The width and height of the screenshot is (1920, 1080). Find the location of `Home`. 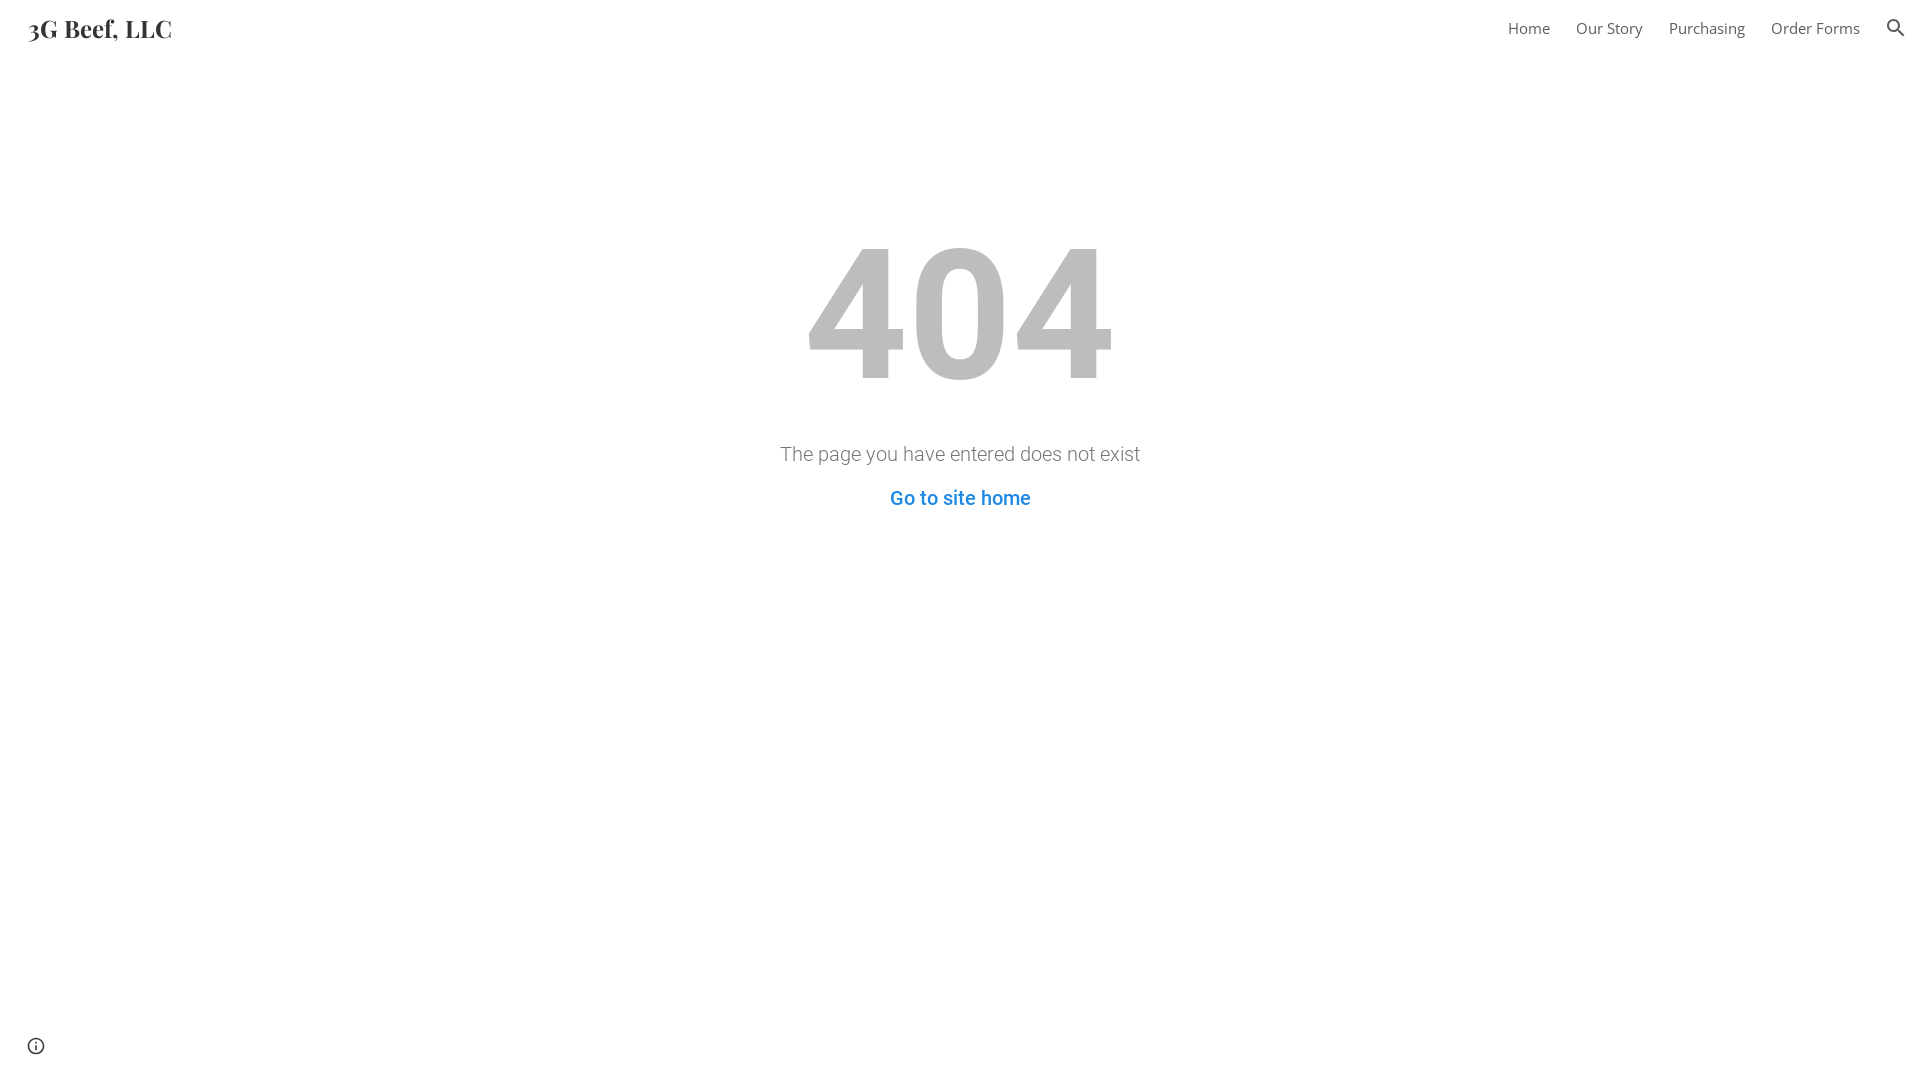

Home is located at coordinates (1529, 28).